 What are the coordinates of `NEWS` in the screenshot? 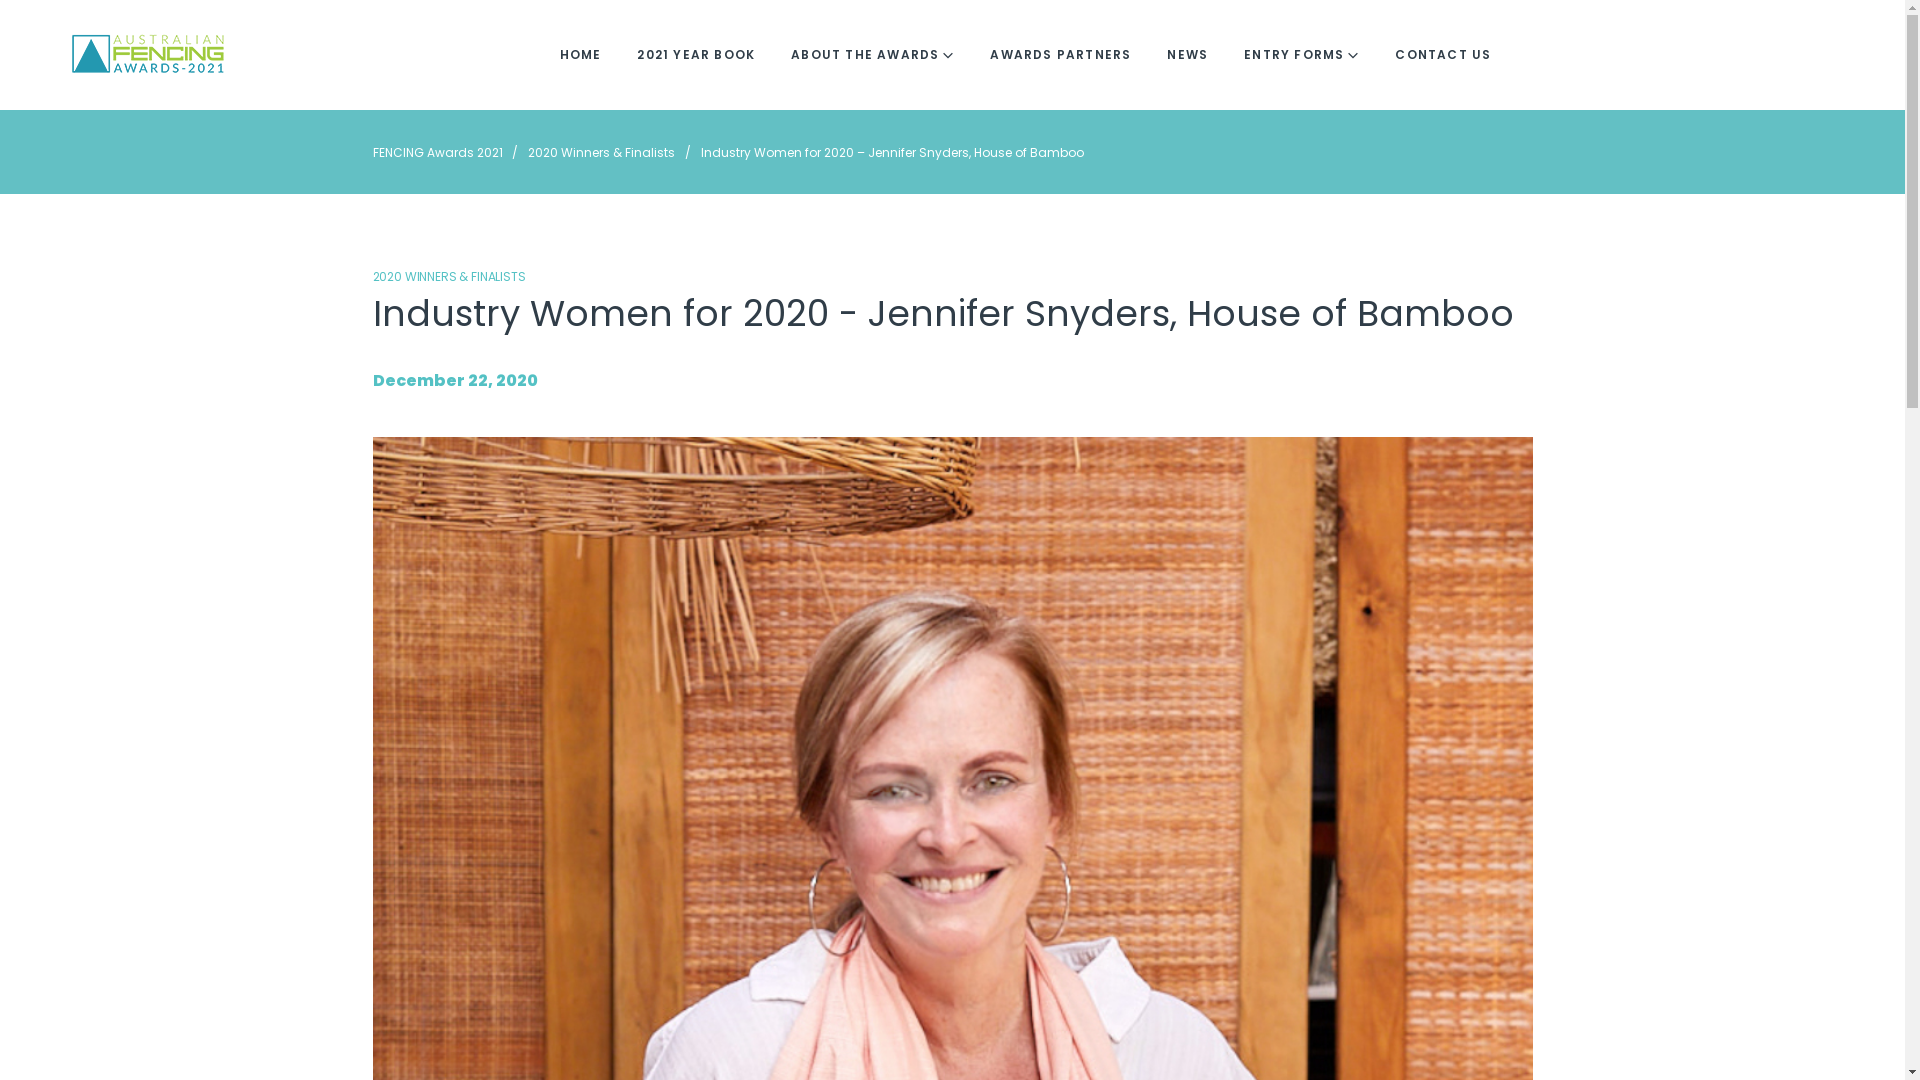 It's located at (1188, 55).